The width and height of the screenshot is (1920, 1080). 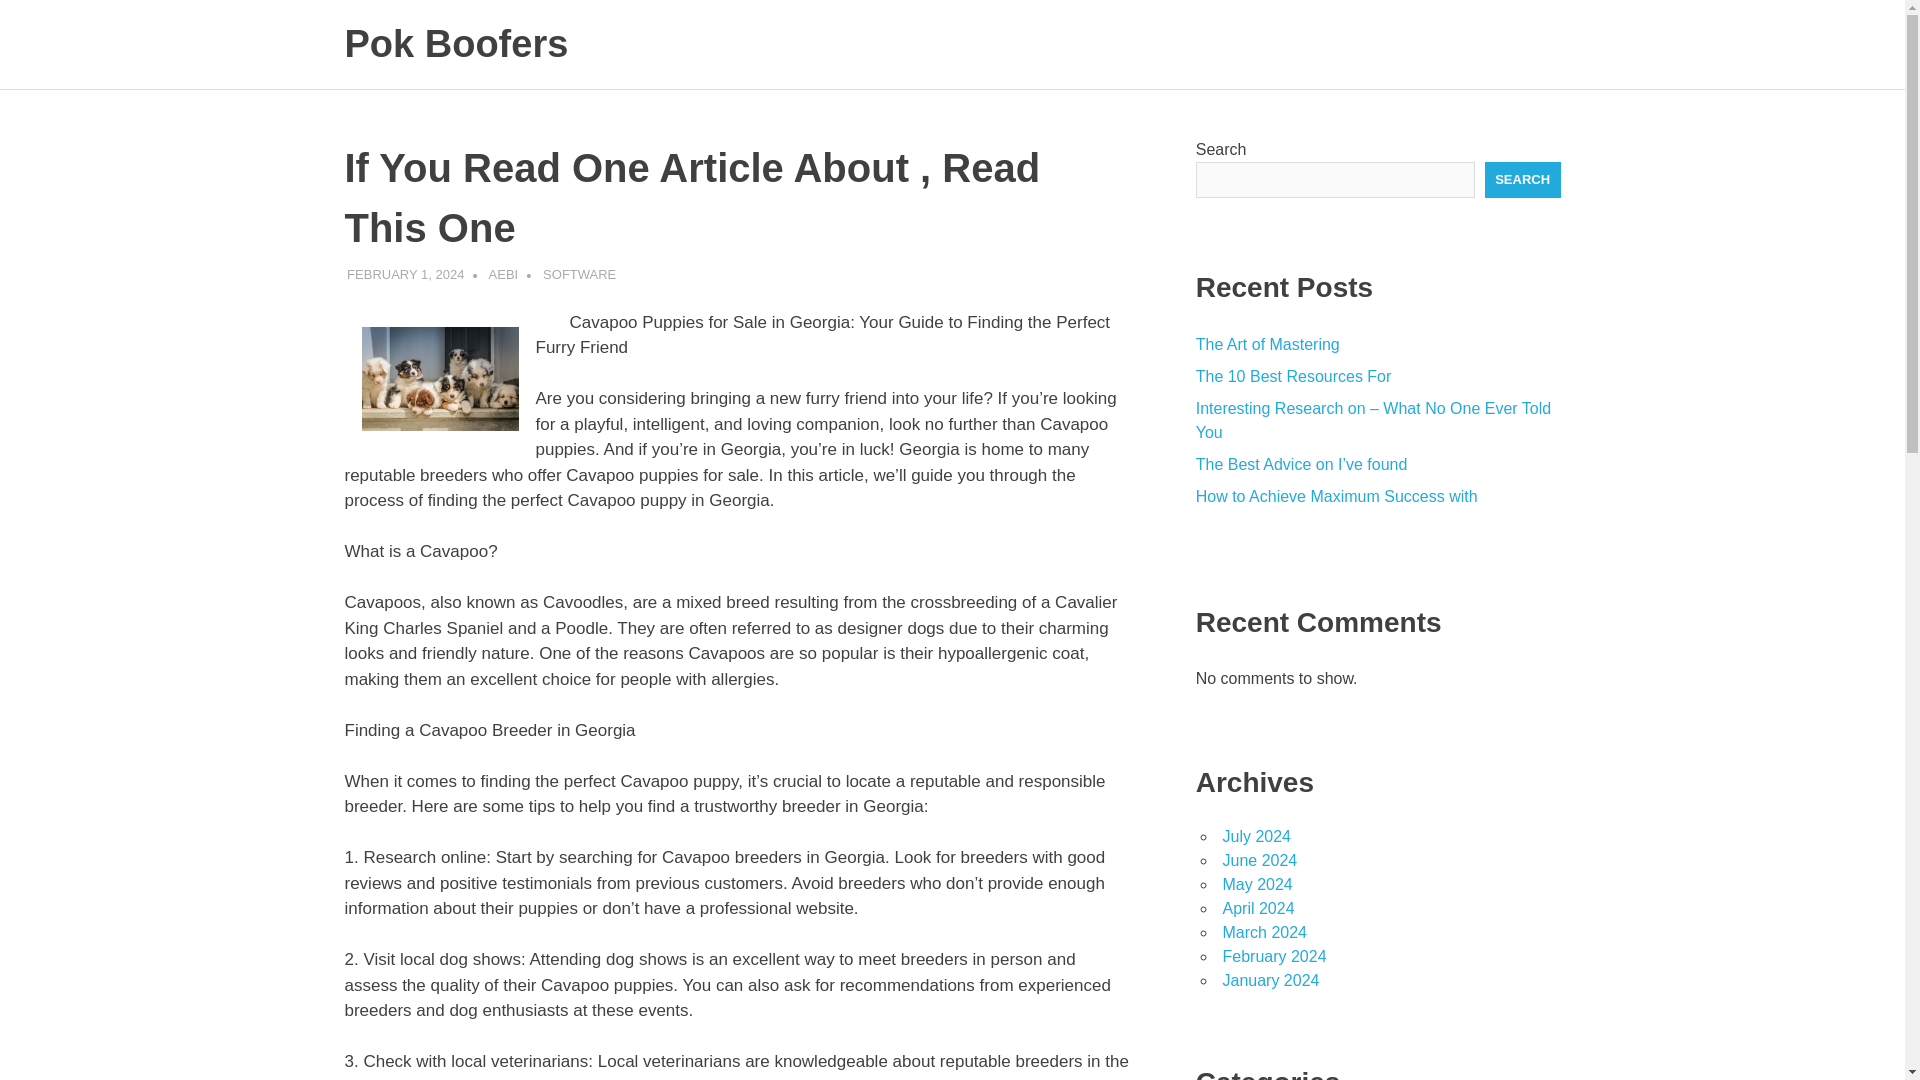 What do you see at coordinates (1522, 180) in the screenshot?
I see `SEARCH` at bounding box center [1522, 180].